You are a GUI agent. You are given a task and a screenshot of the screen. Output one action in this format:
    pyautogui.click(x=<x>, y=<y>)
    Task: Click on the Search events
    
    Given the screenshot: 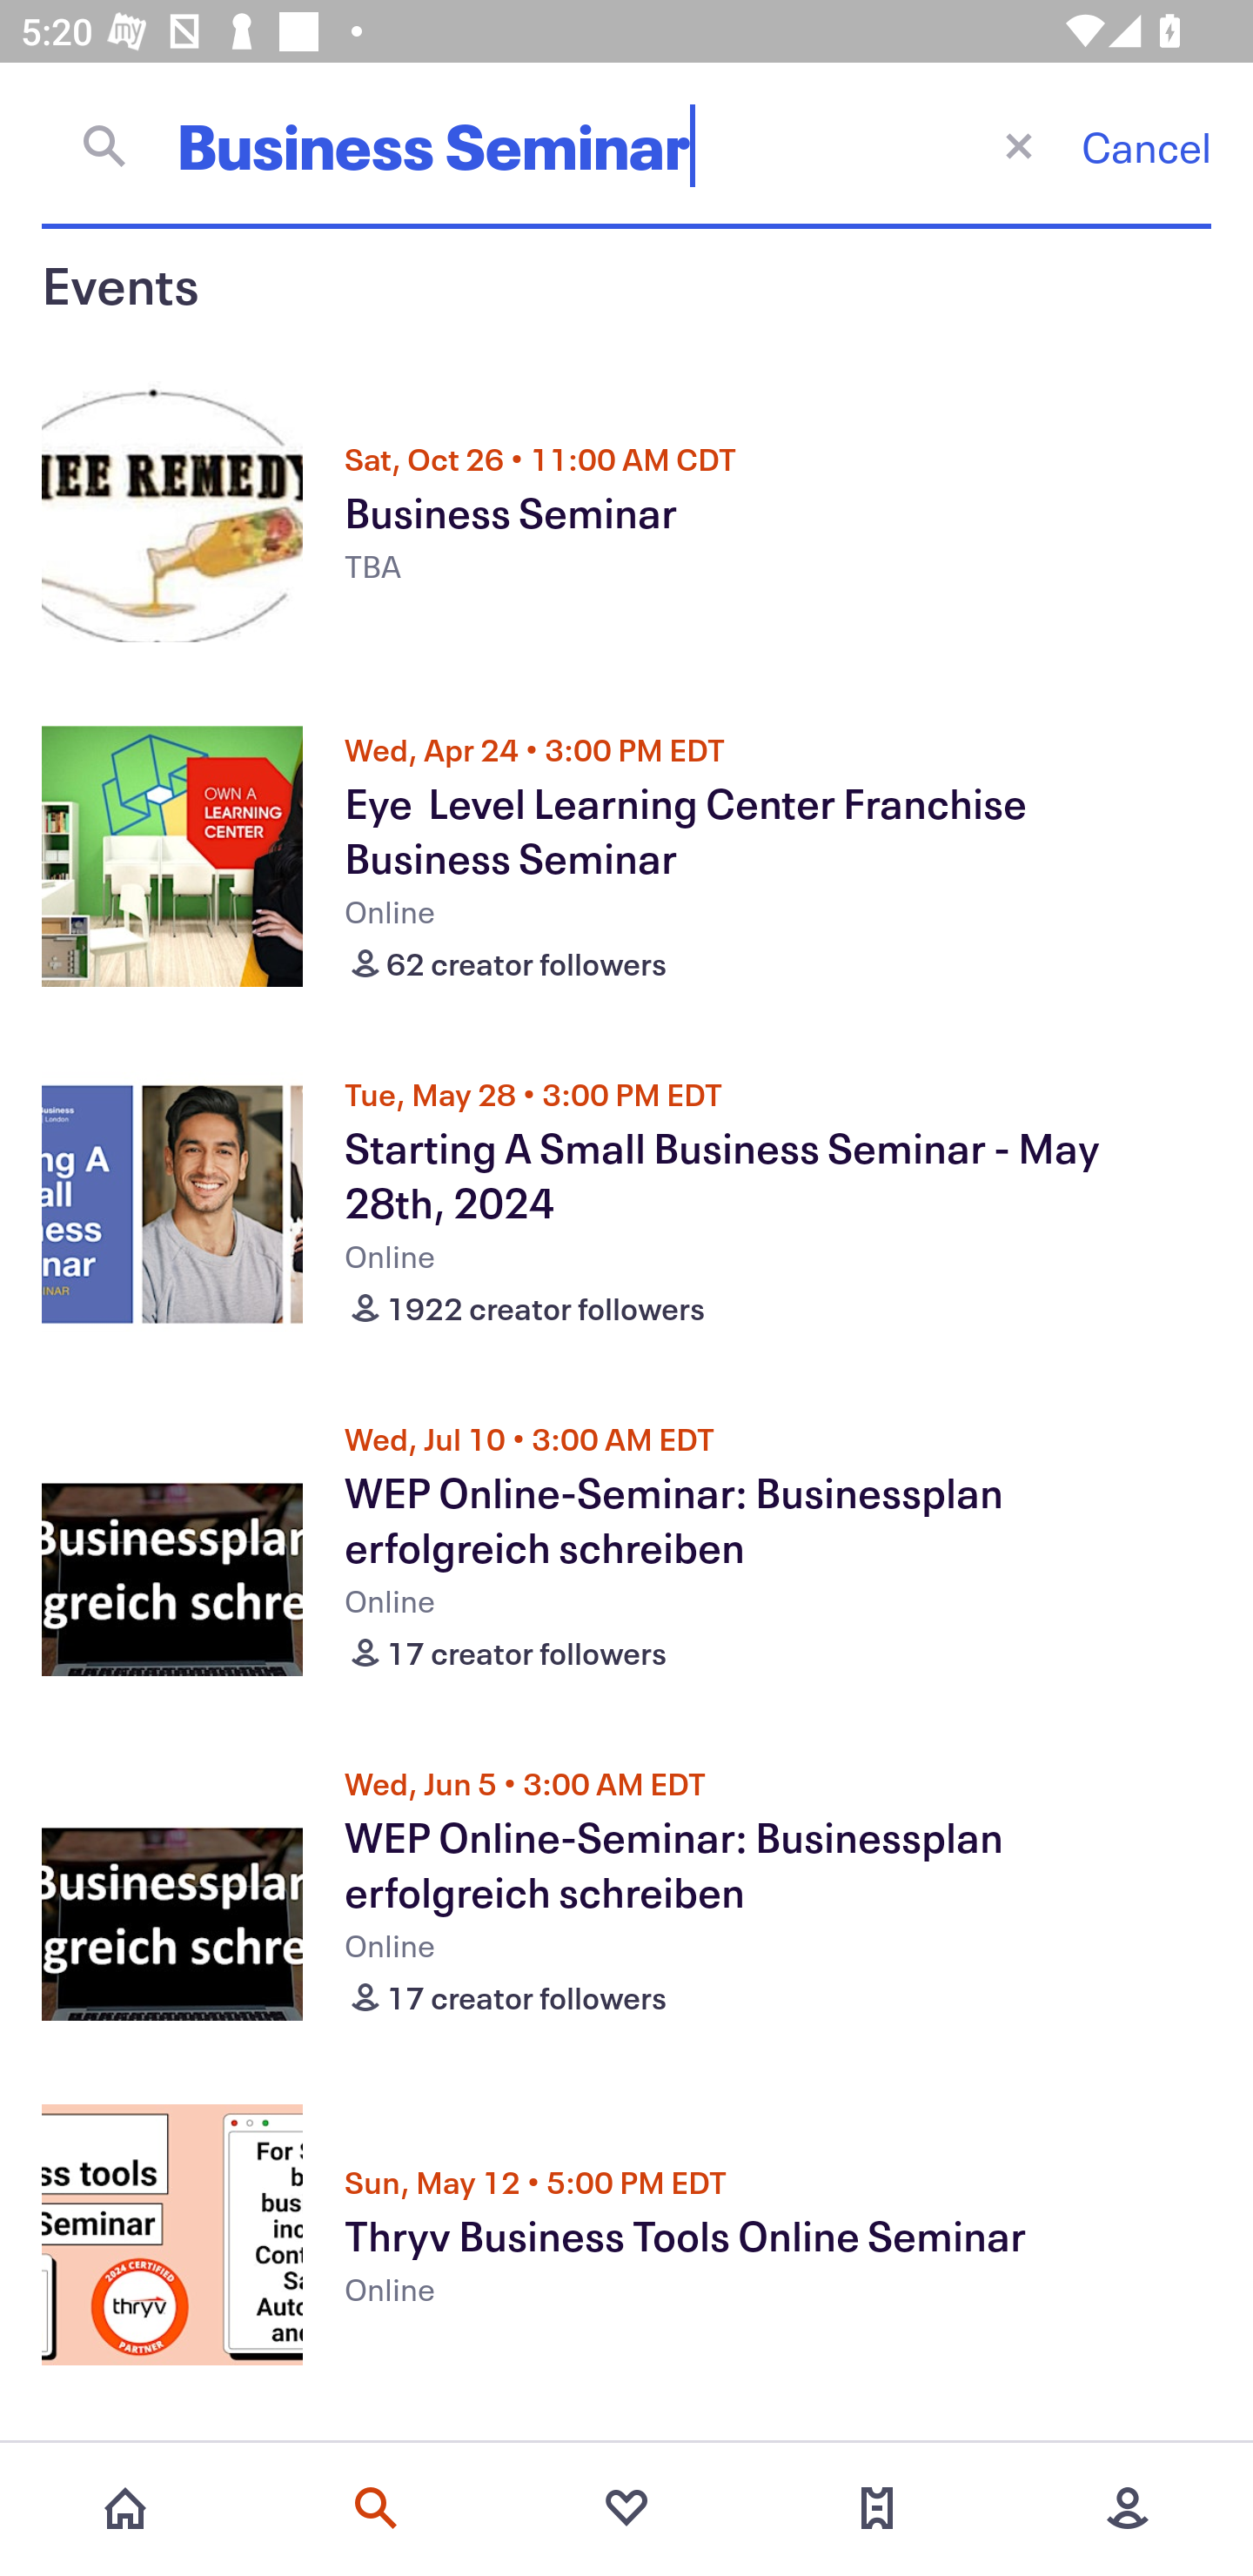 What is the action you would take?
    pyautogui.click(x=376, y=2508)
    